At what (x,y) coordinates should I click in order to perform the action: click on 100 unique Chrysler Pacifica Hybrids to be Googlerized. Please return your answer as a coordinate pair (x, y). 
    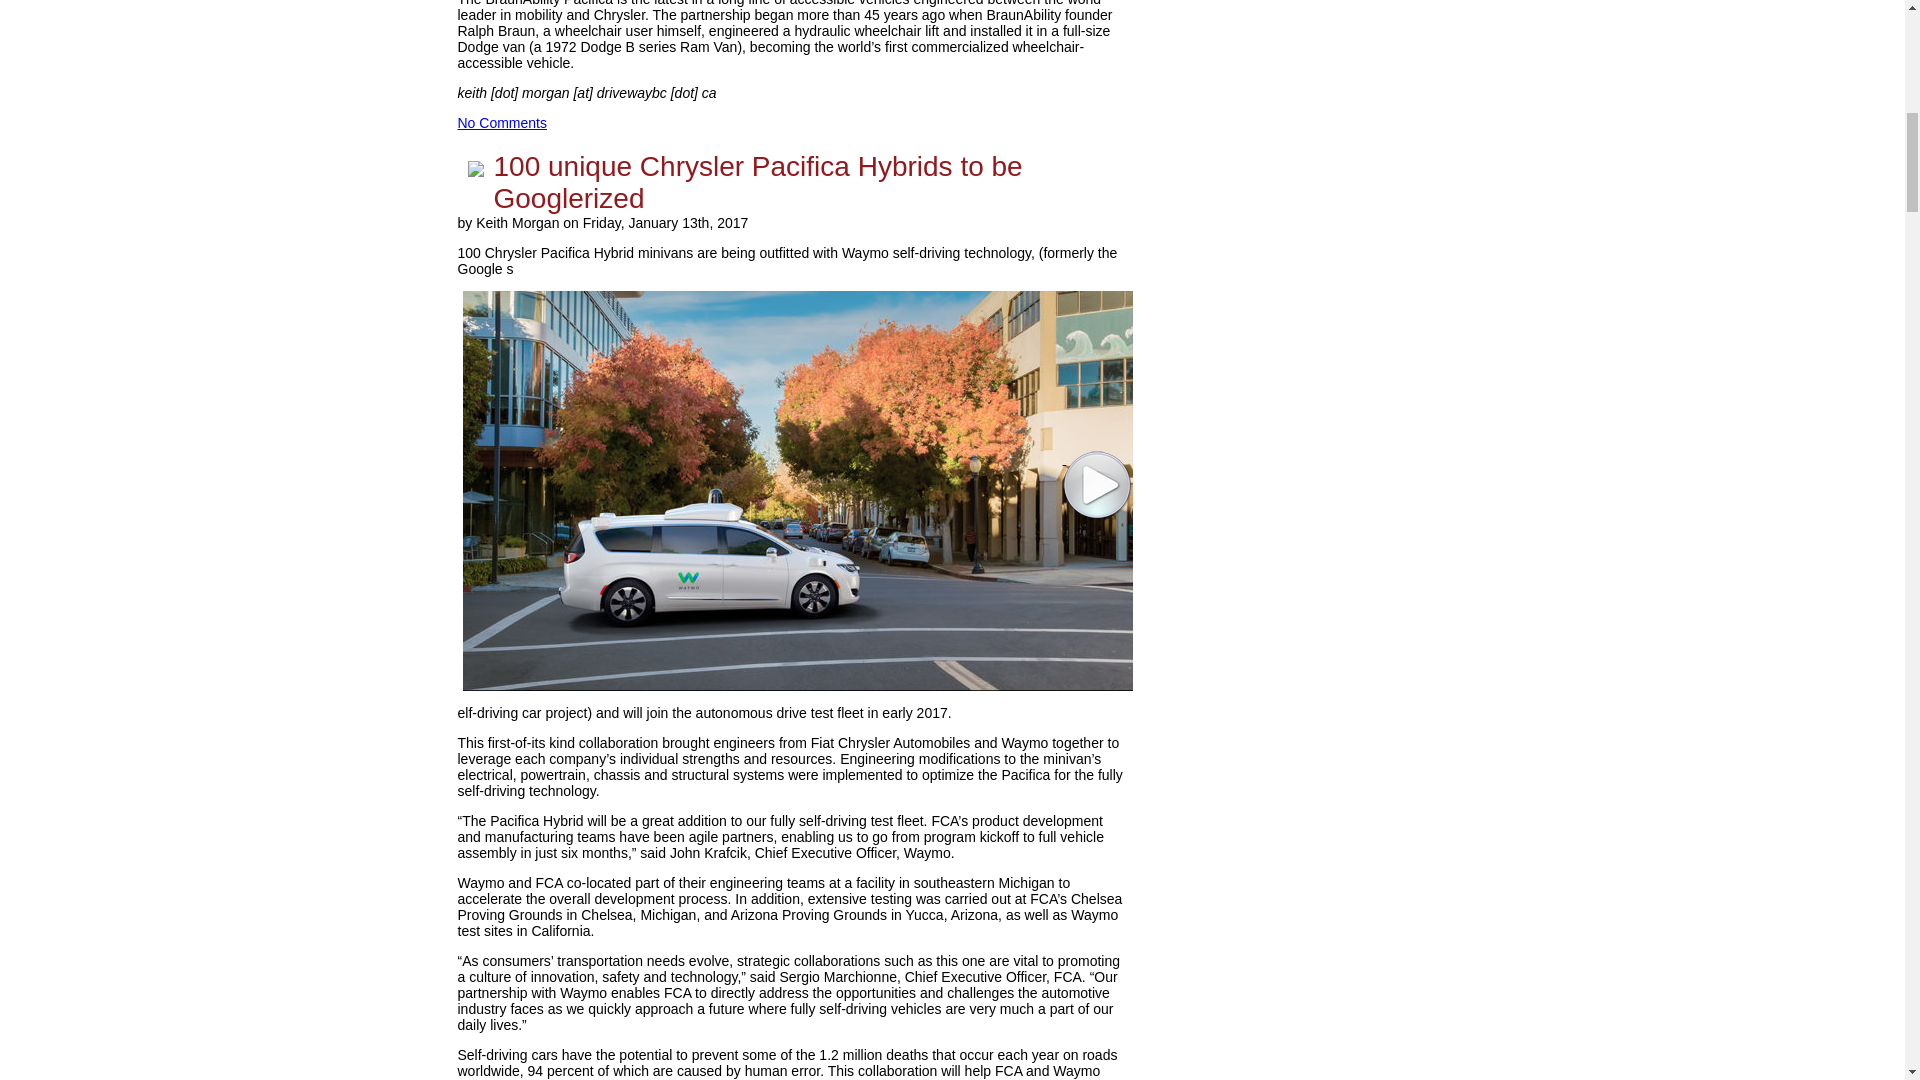
    Looking at the image, I should click on (758, 182).